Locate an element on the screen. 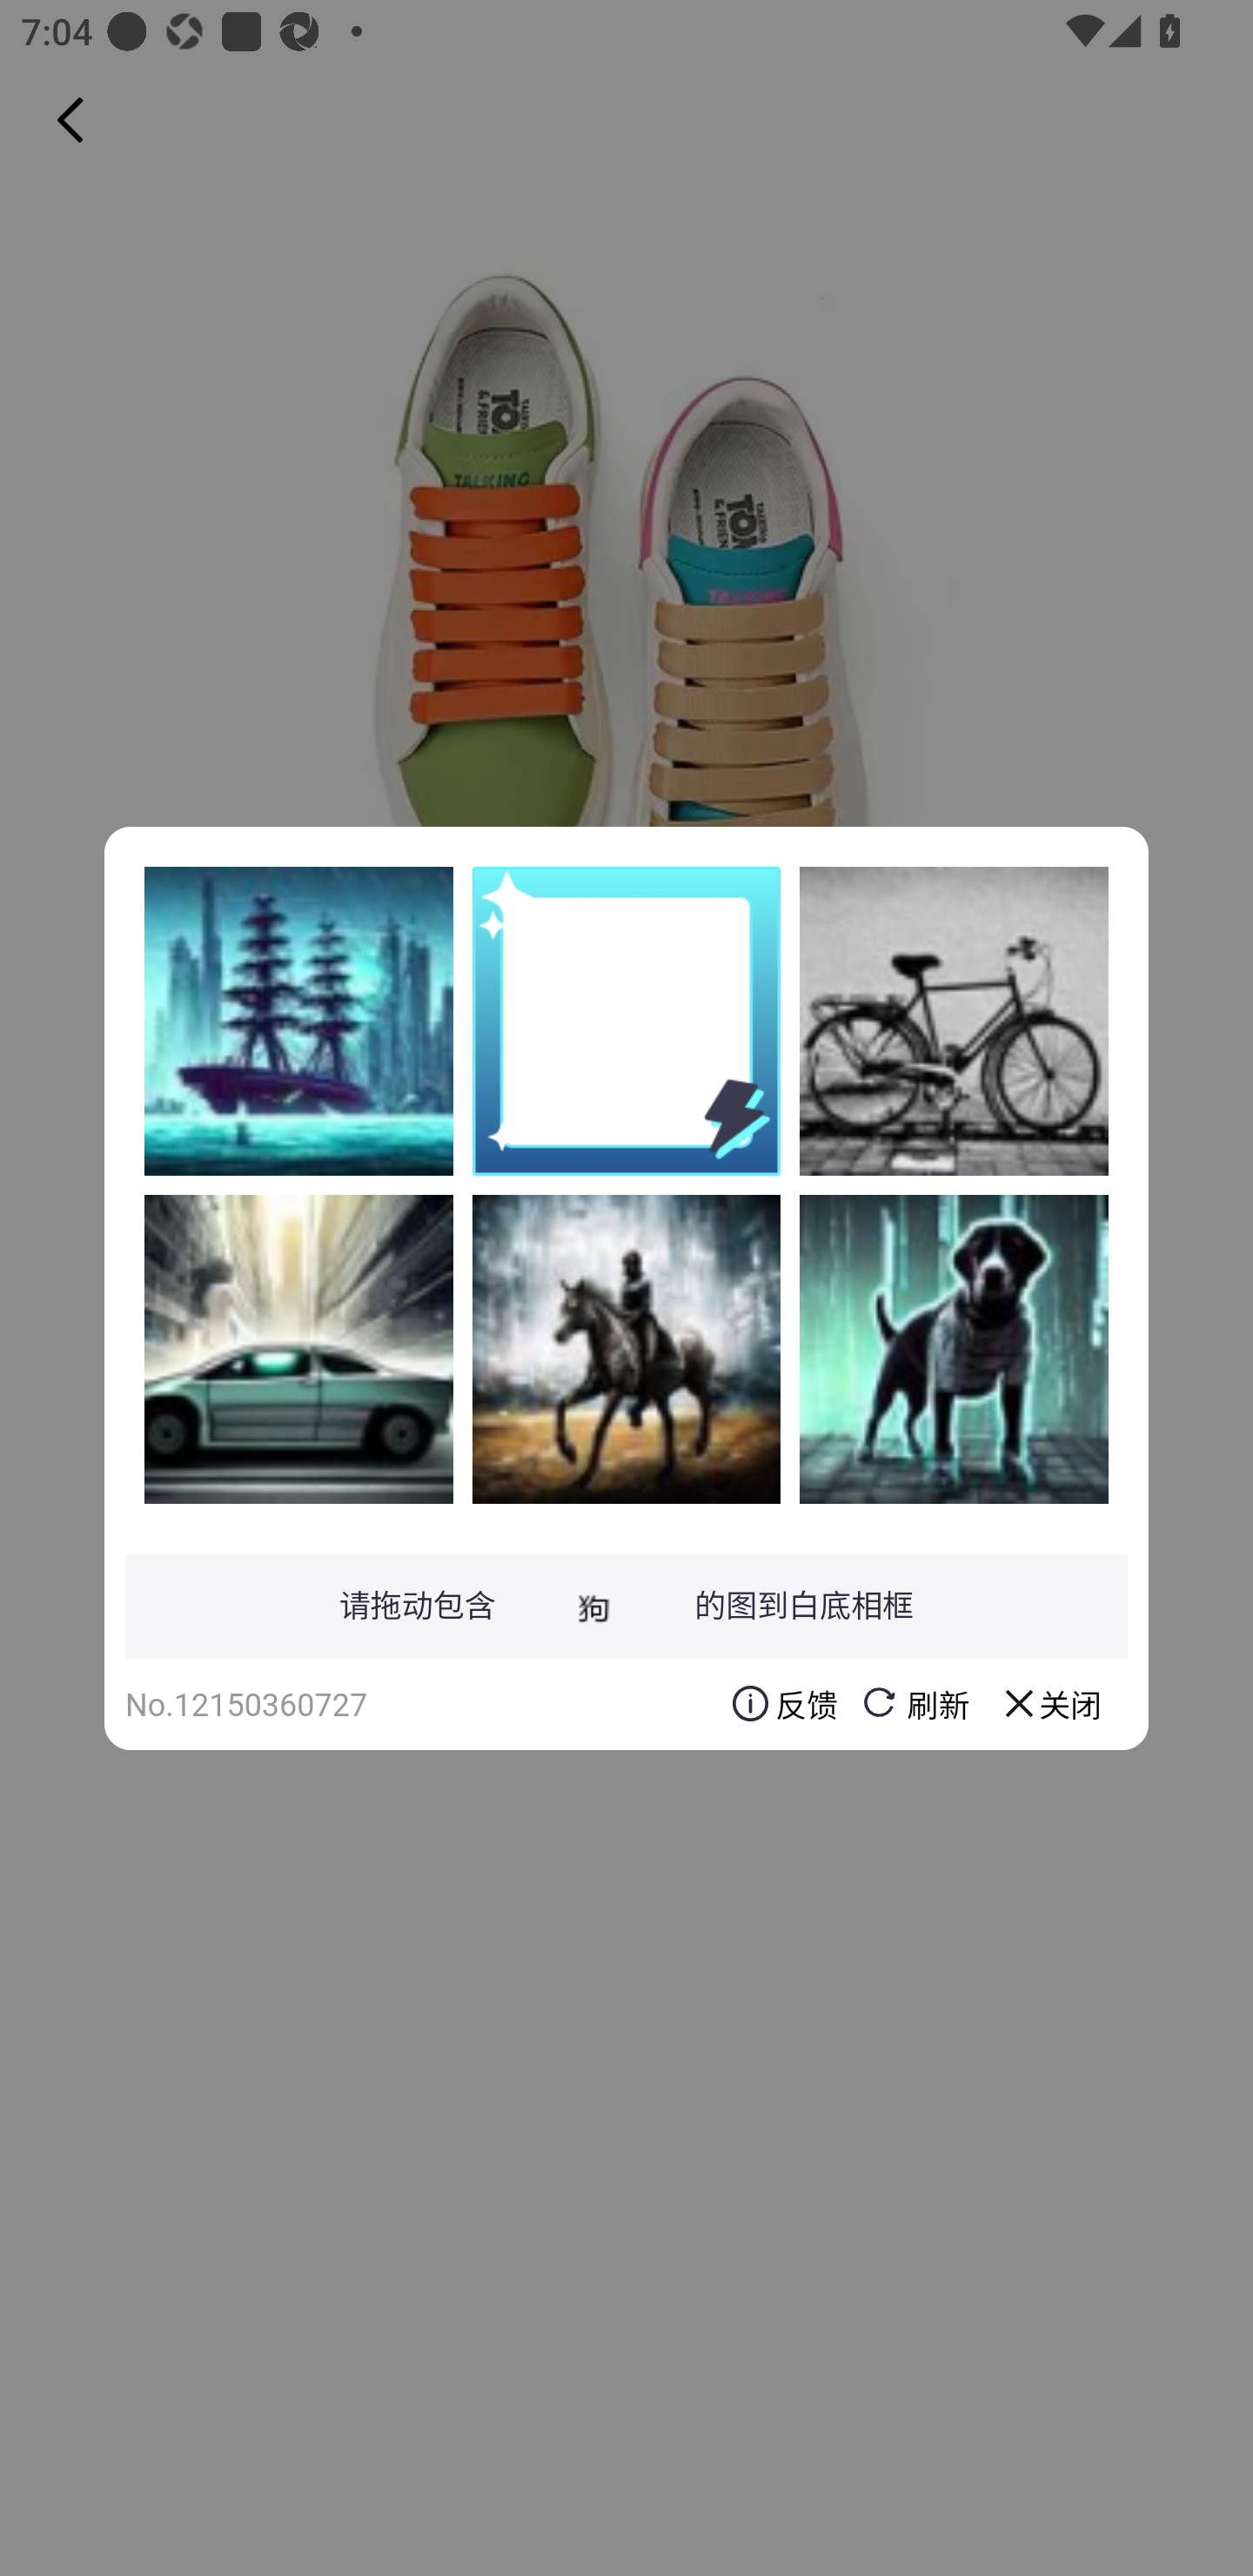  +s is located at coordinates (626, 1348).